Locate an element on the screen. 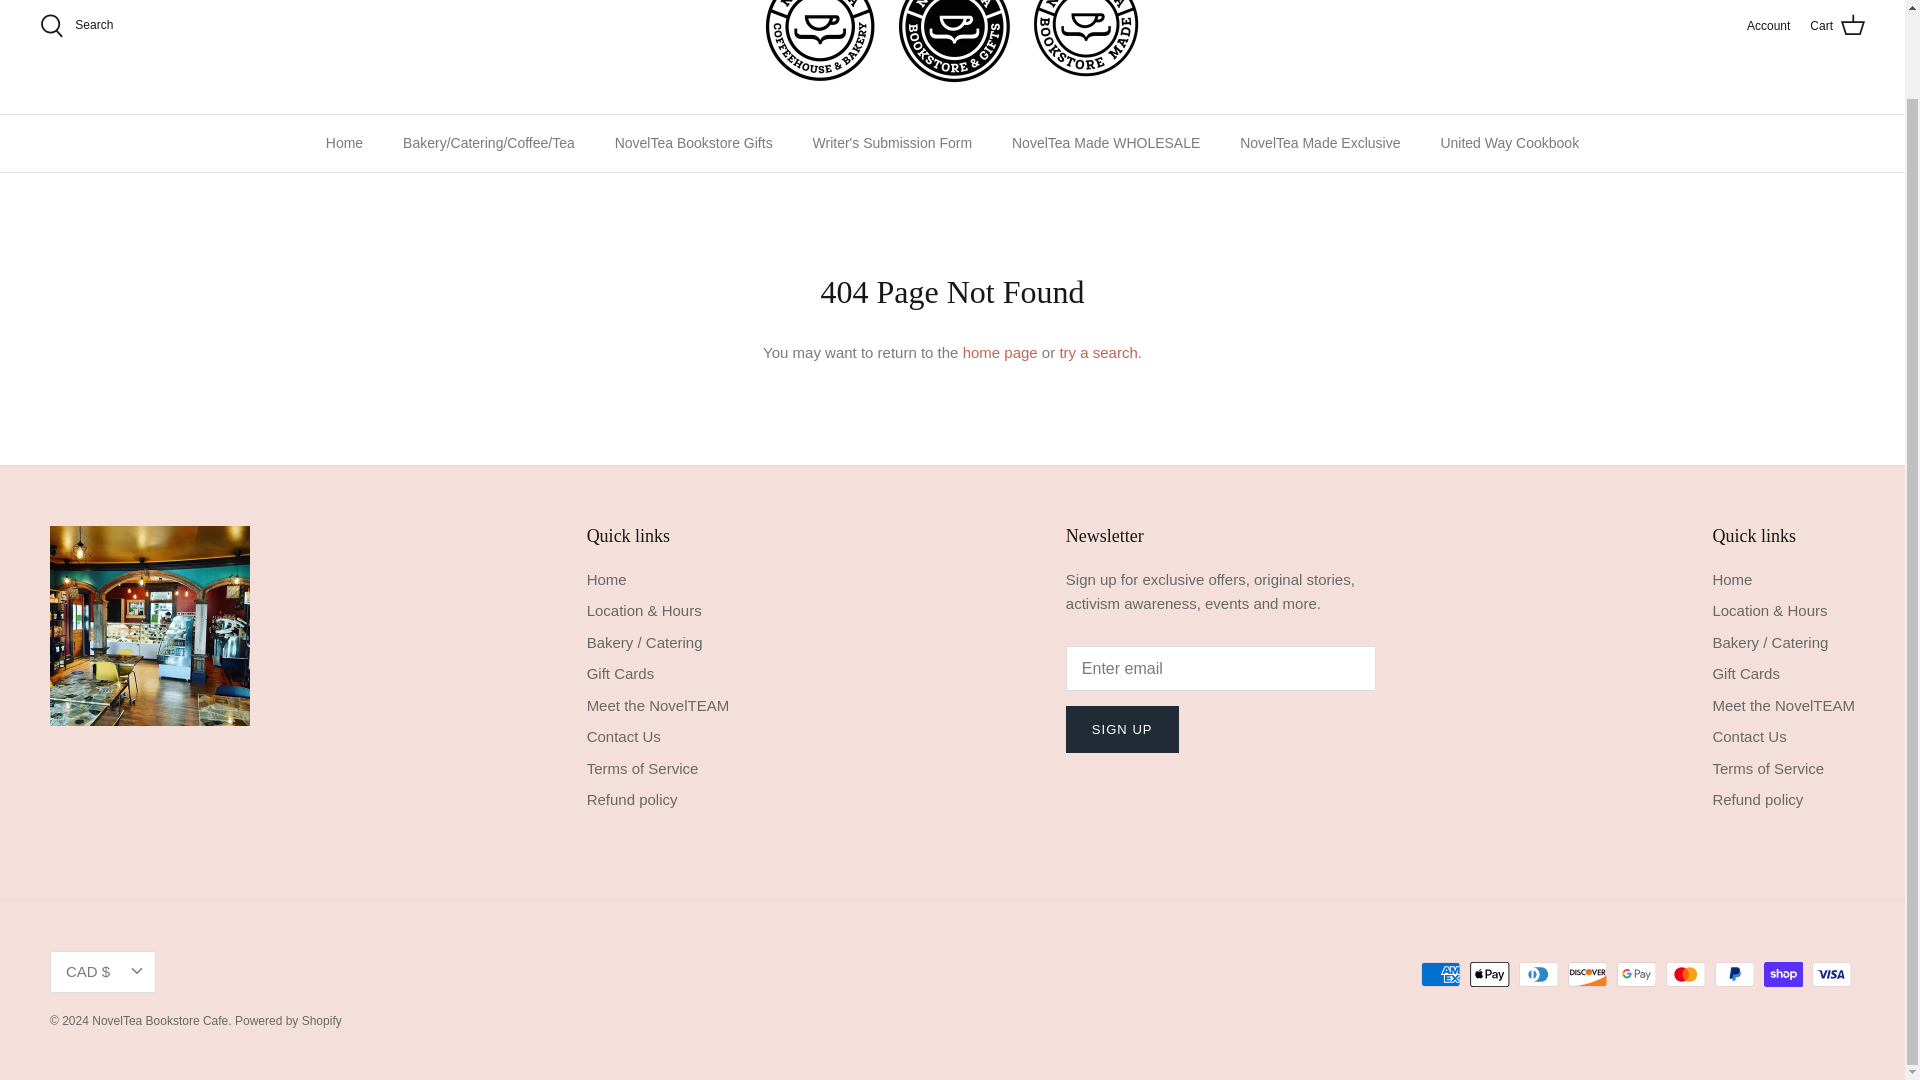  Diners Club is located at coordinates (1538, 974).